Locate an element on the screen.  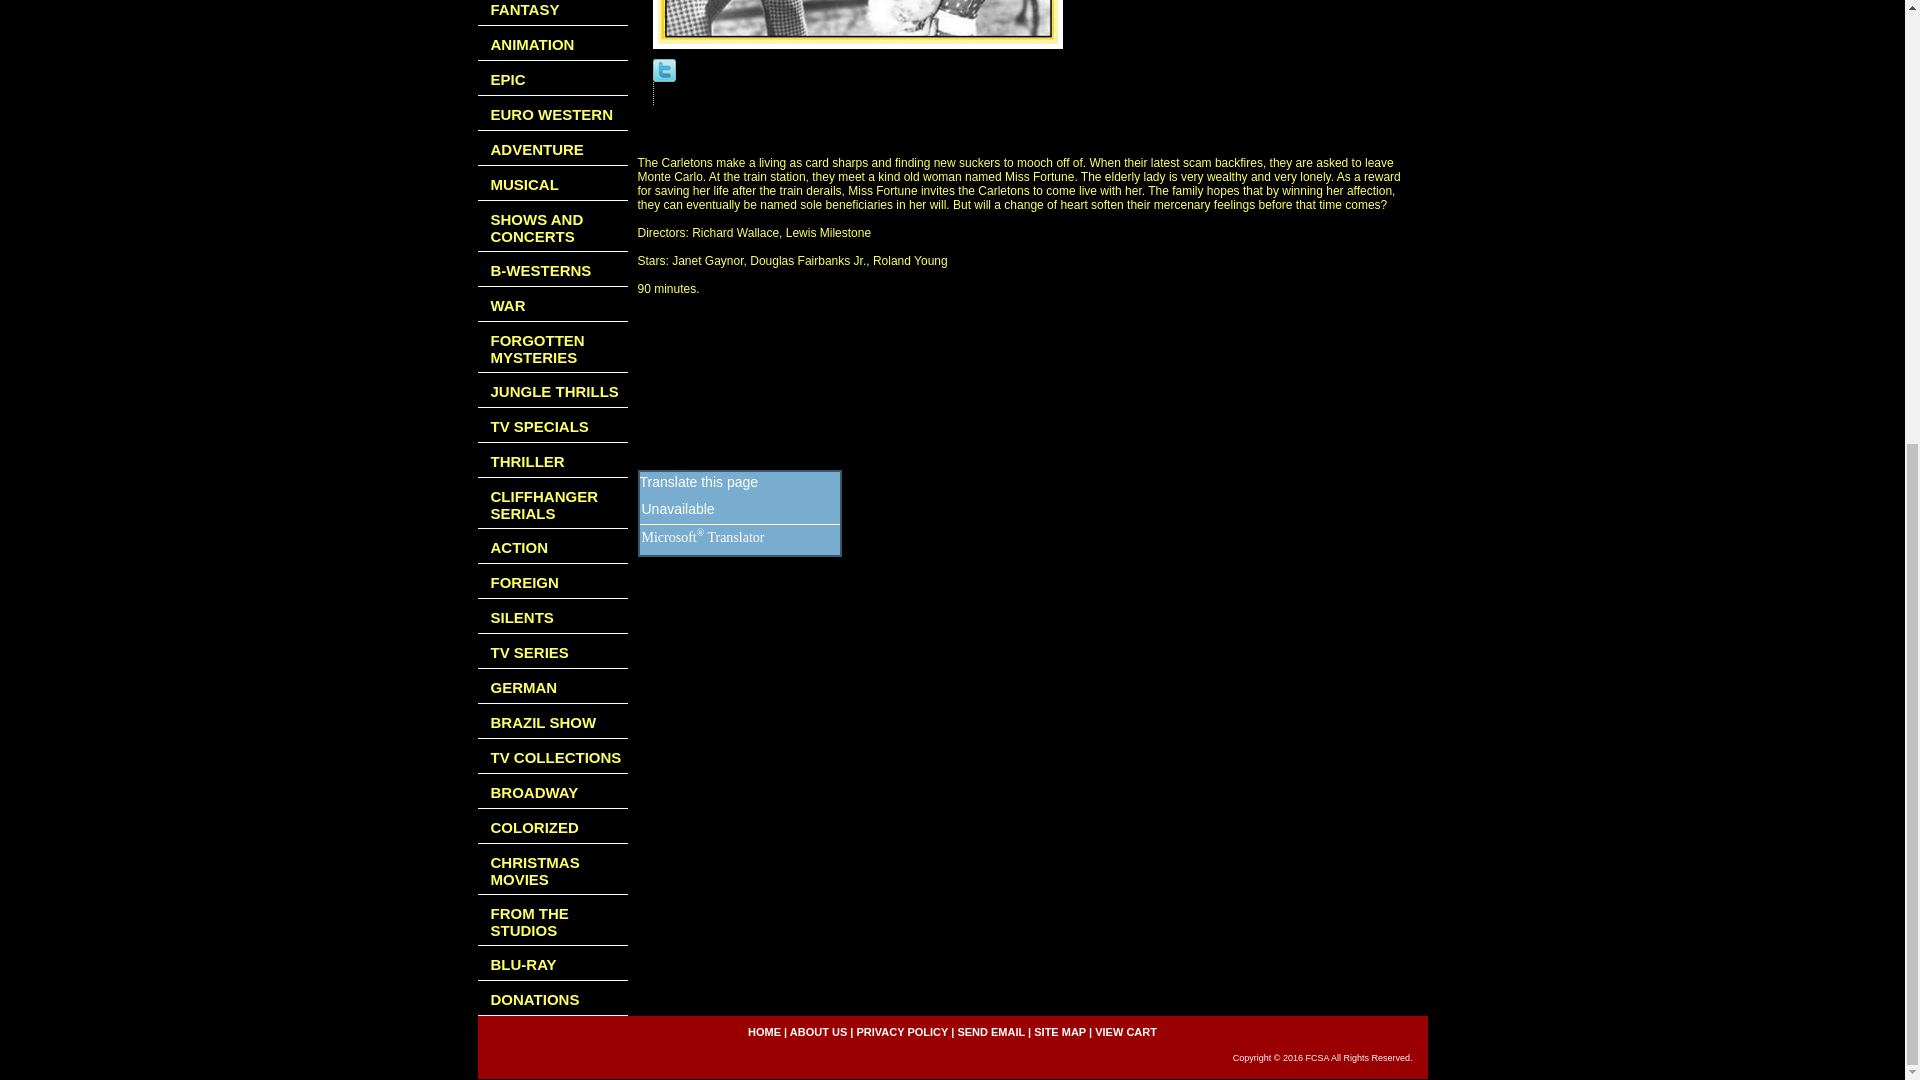
WAR is located at coordinates (552, 304).